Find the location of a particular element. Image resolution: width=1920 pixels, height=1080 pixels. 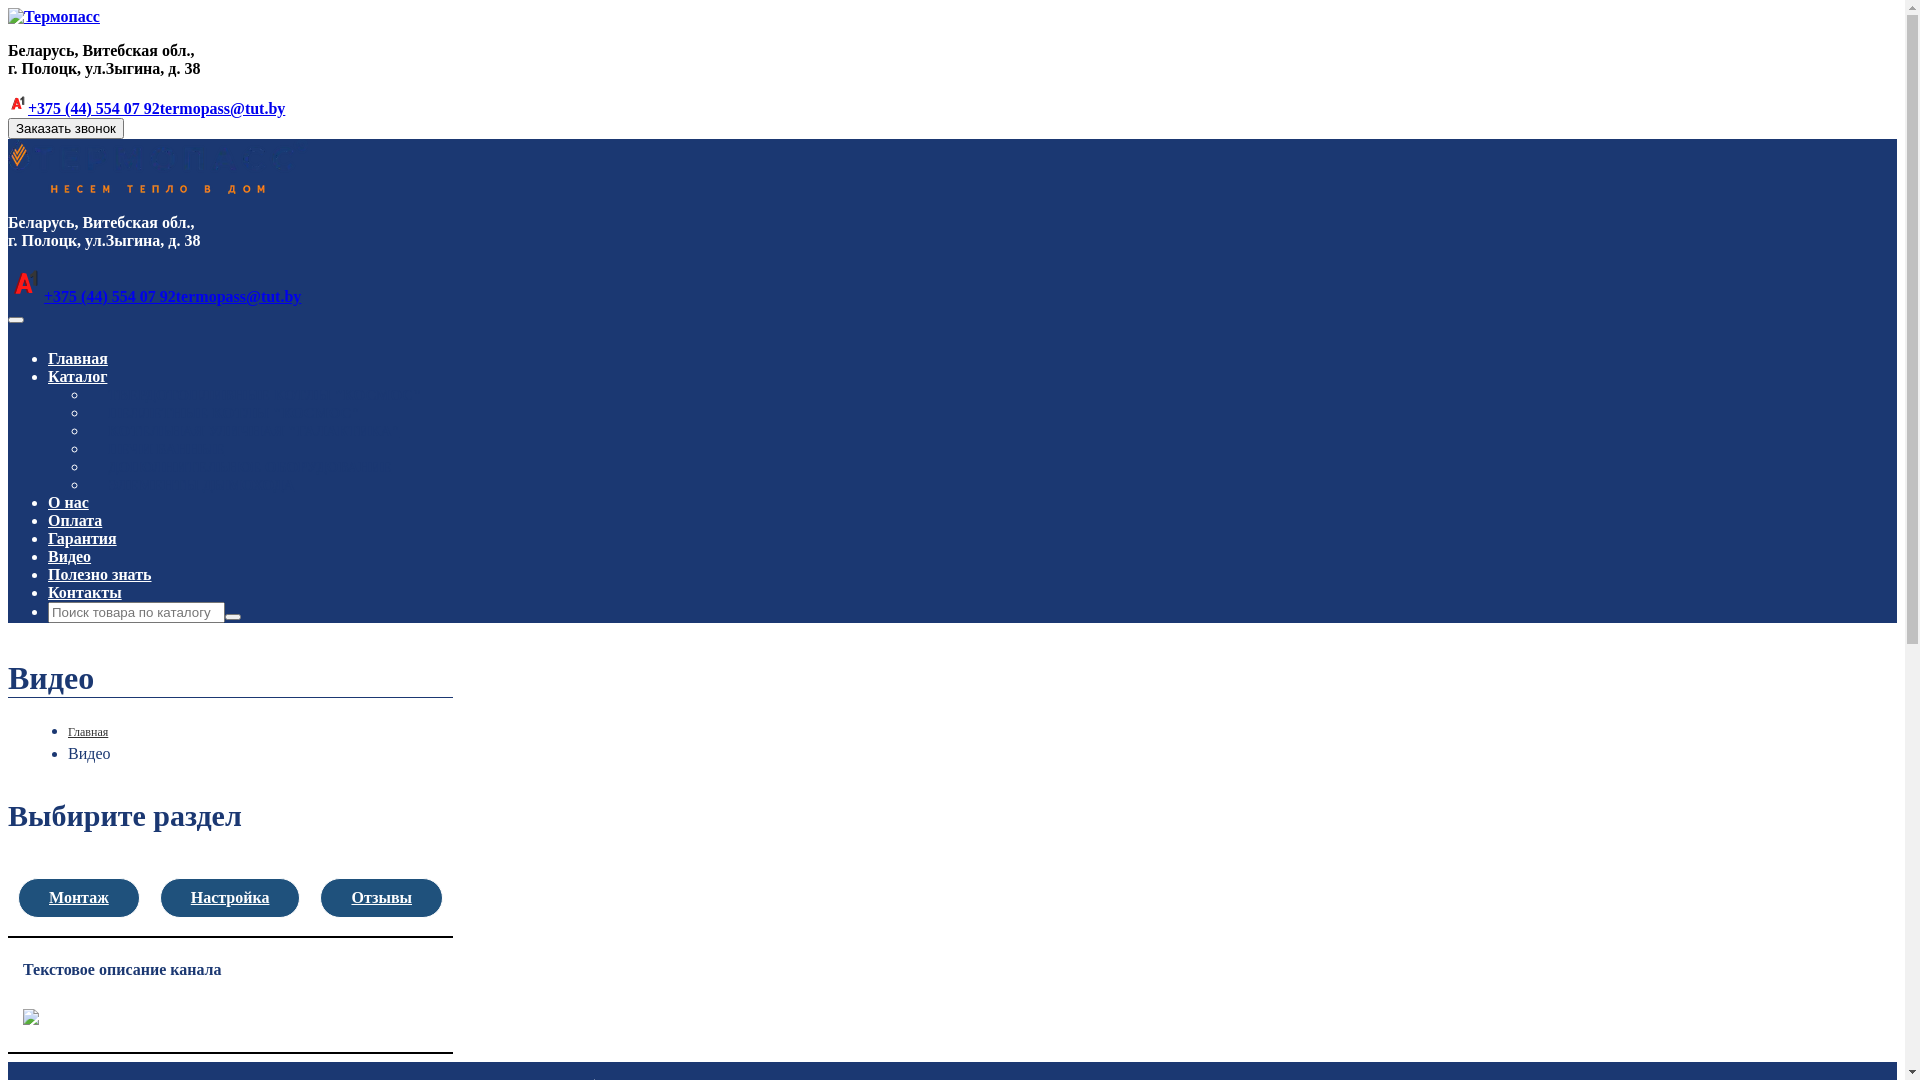

termopass@tut.by is located at coordinates (223, 108).